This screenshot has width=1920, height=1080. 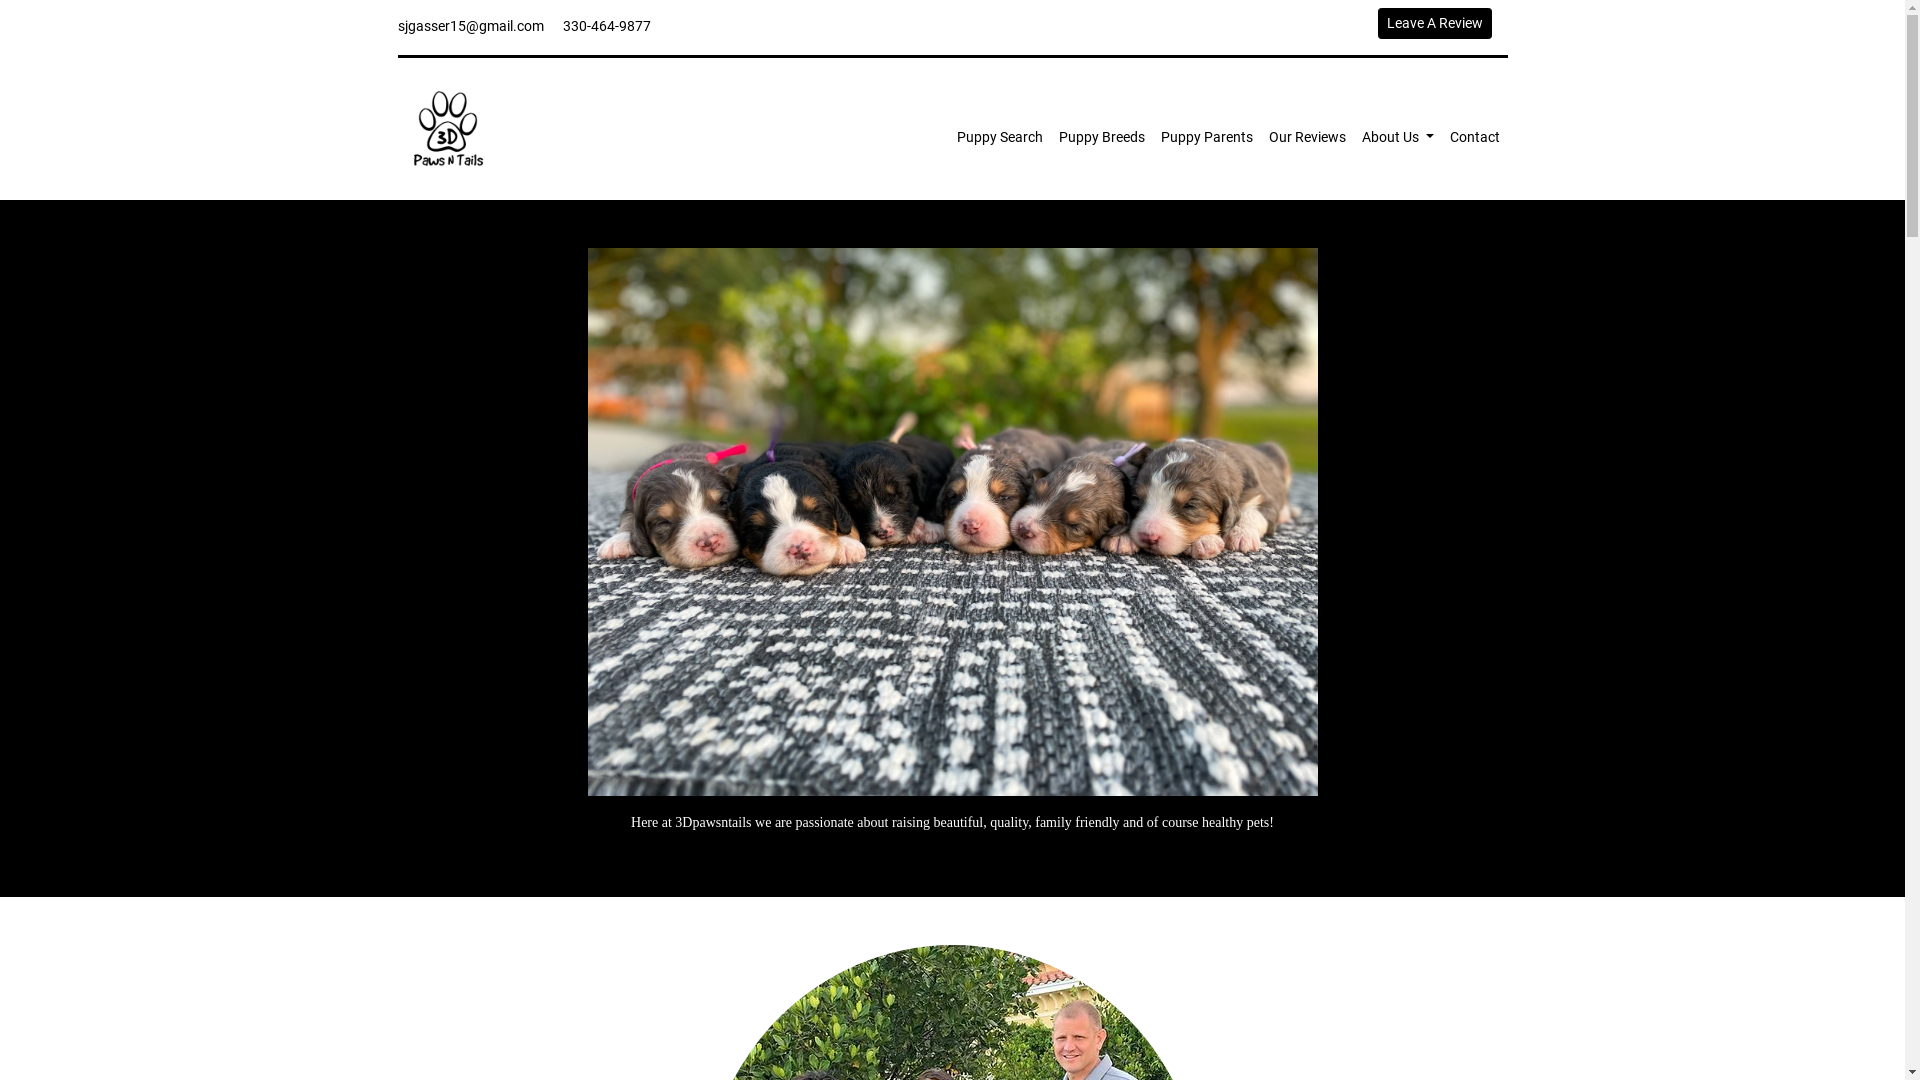 I want to click on Contact, so click(x=1475, y=136).